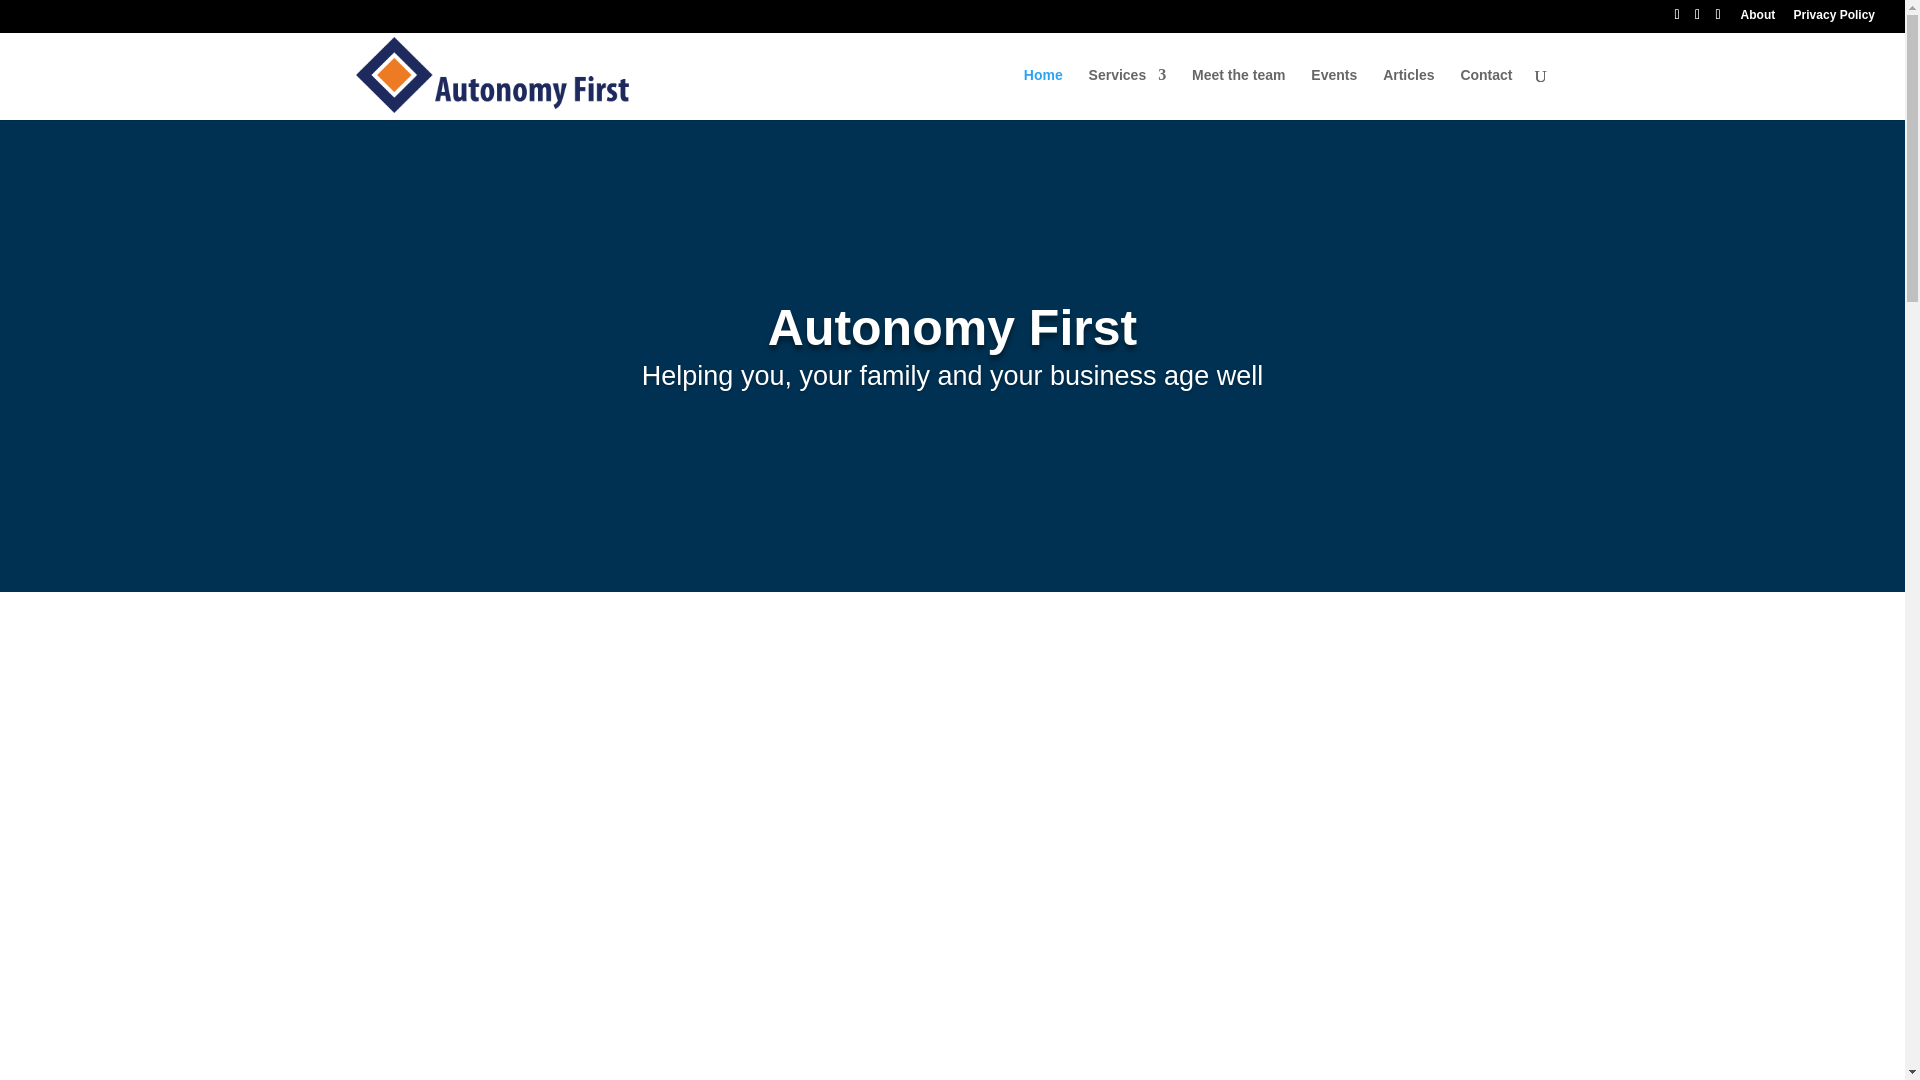  Describe the element at coordinates (1486, 94) in the screenshot. I see `Contact` at that location.